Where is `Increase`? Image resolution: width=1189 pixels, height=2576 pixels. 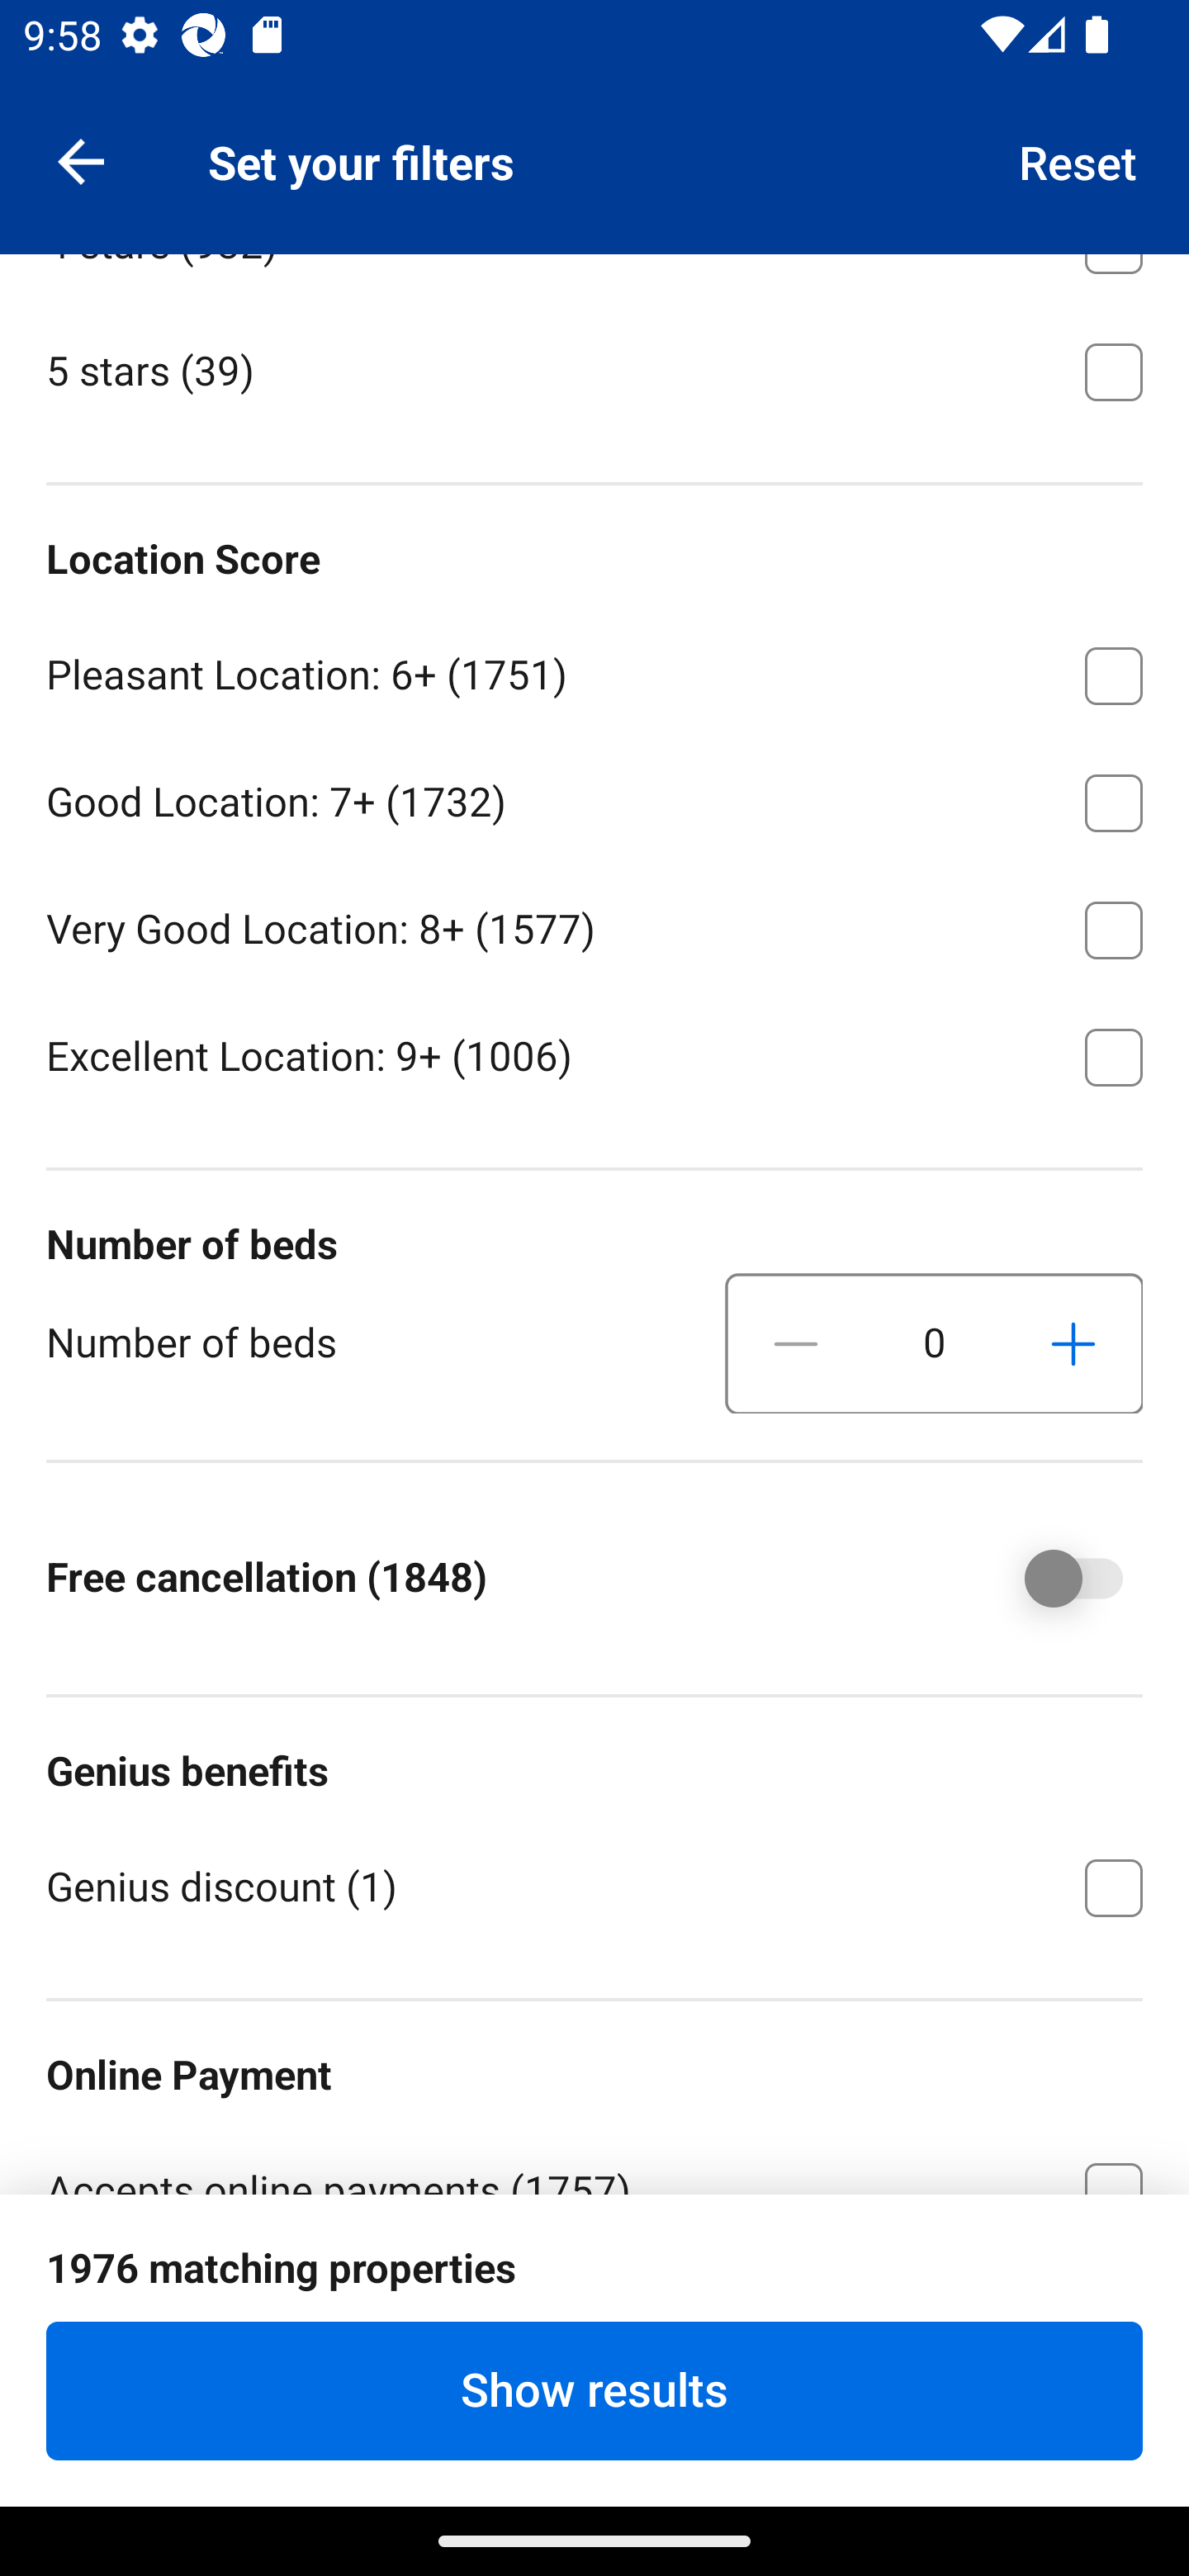
Increase is located at coordinates (1073, 1344).